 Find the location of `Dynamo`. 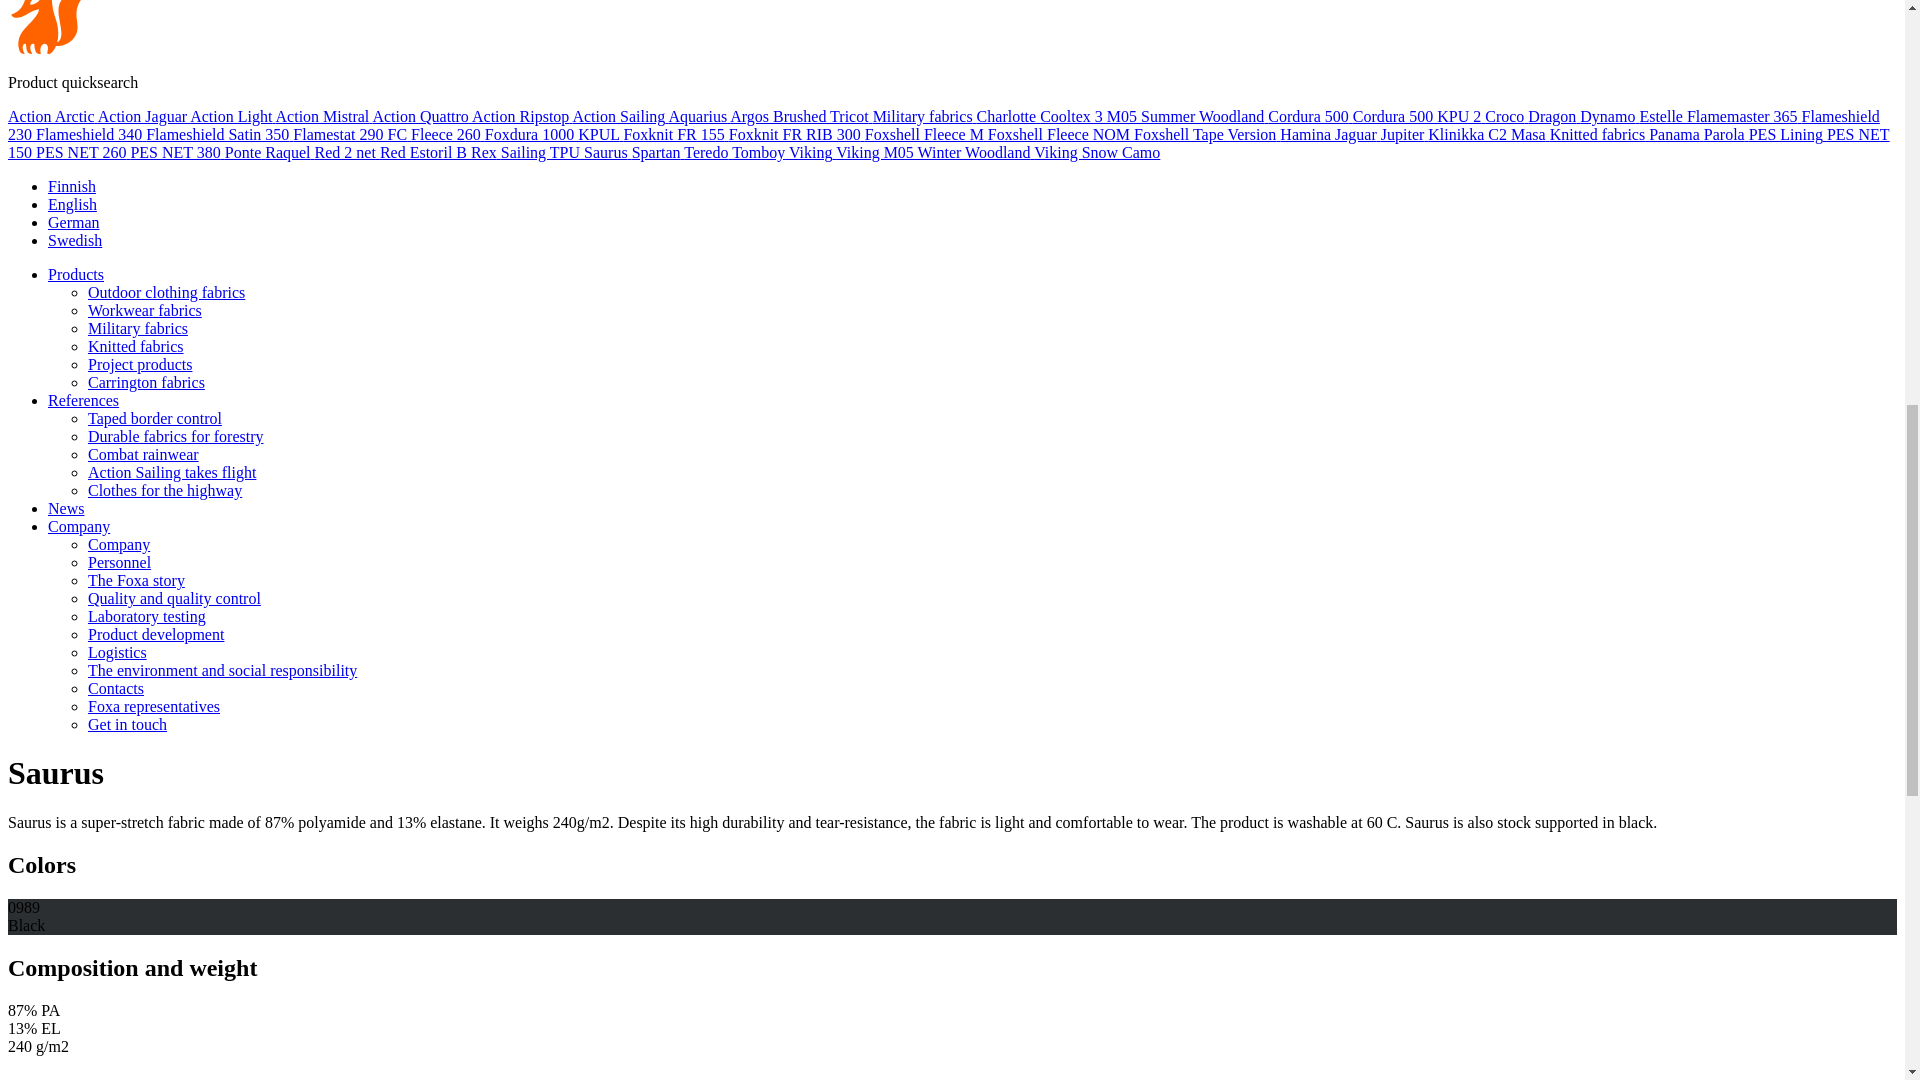

Dynamo is located at coordinates (1610, 116).